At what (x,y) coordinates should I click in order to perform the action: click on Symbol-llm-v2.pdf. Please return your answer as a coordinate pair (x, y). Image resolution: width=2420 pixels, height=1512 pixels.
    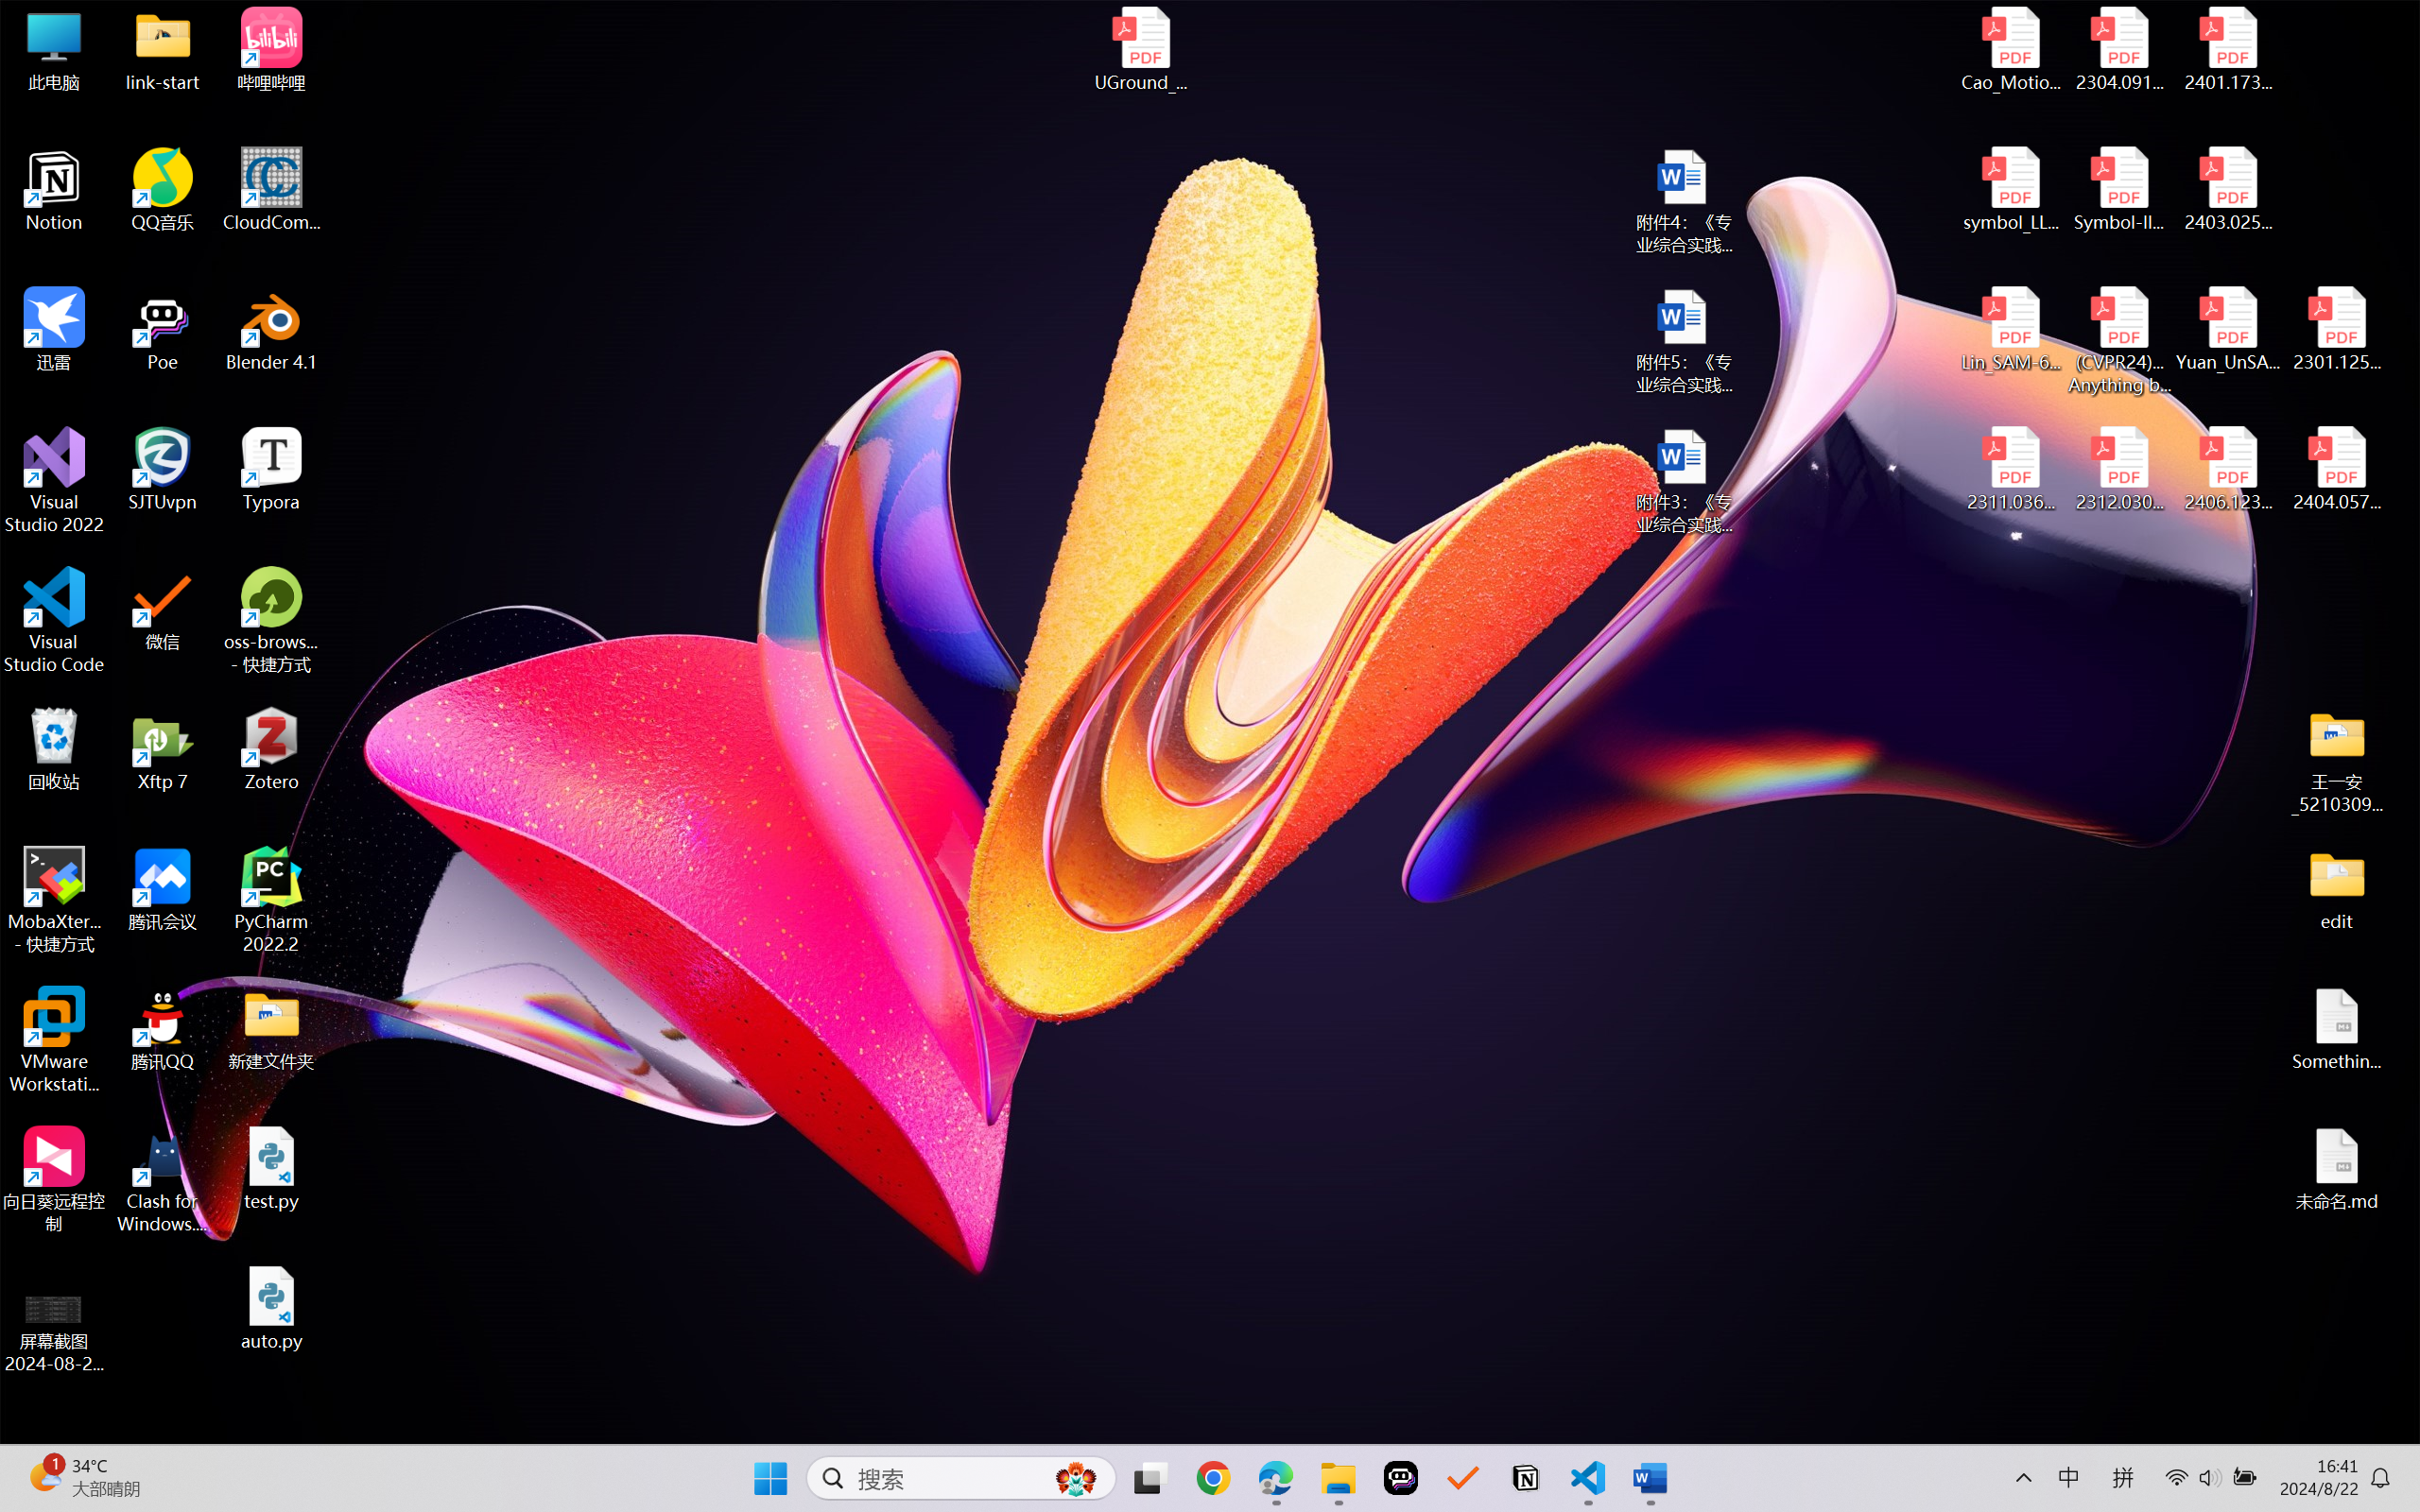
    Looking at the image, I should click on (2119, 190).